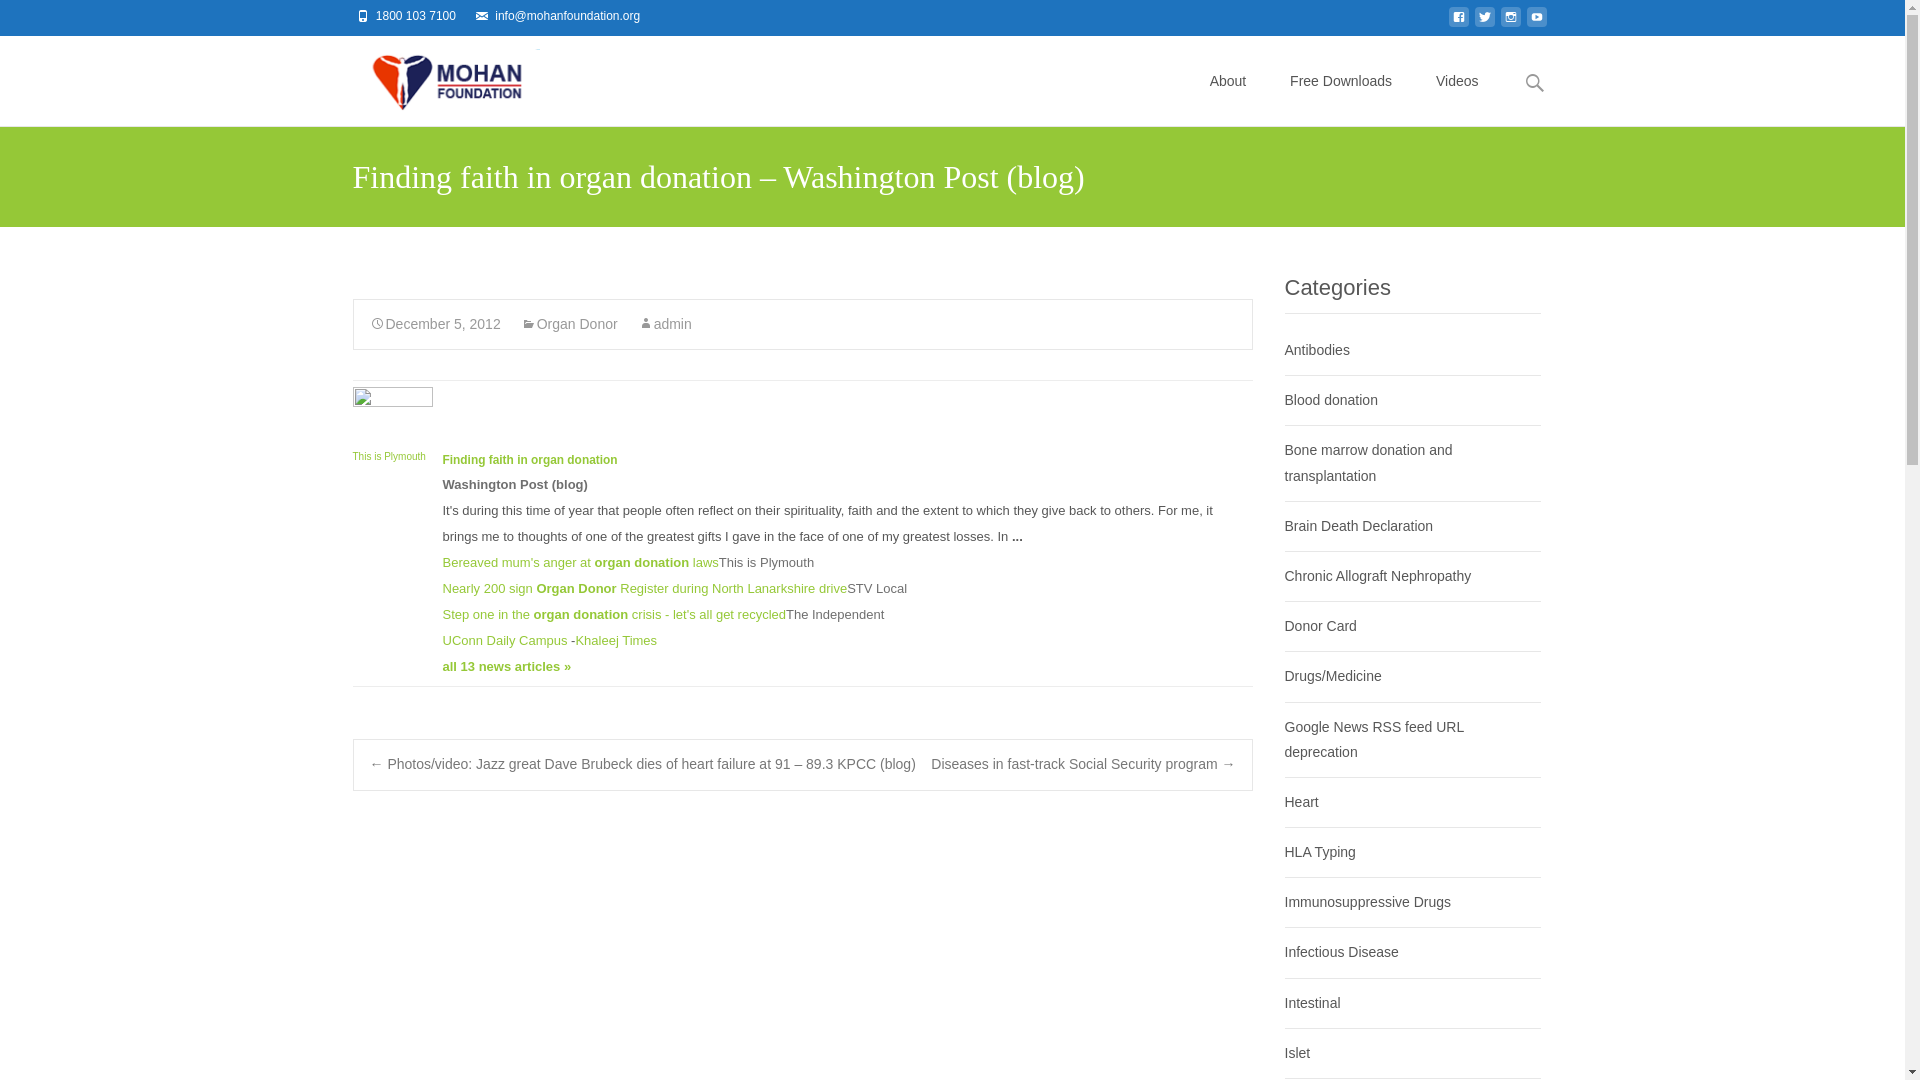 Image resolution: width=1920 pixels, height=1080 pixels. I want to click on HLA Typing, so click(1320, 851).